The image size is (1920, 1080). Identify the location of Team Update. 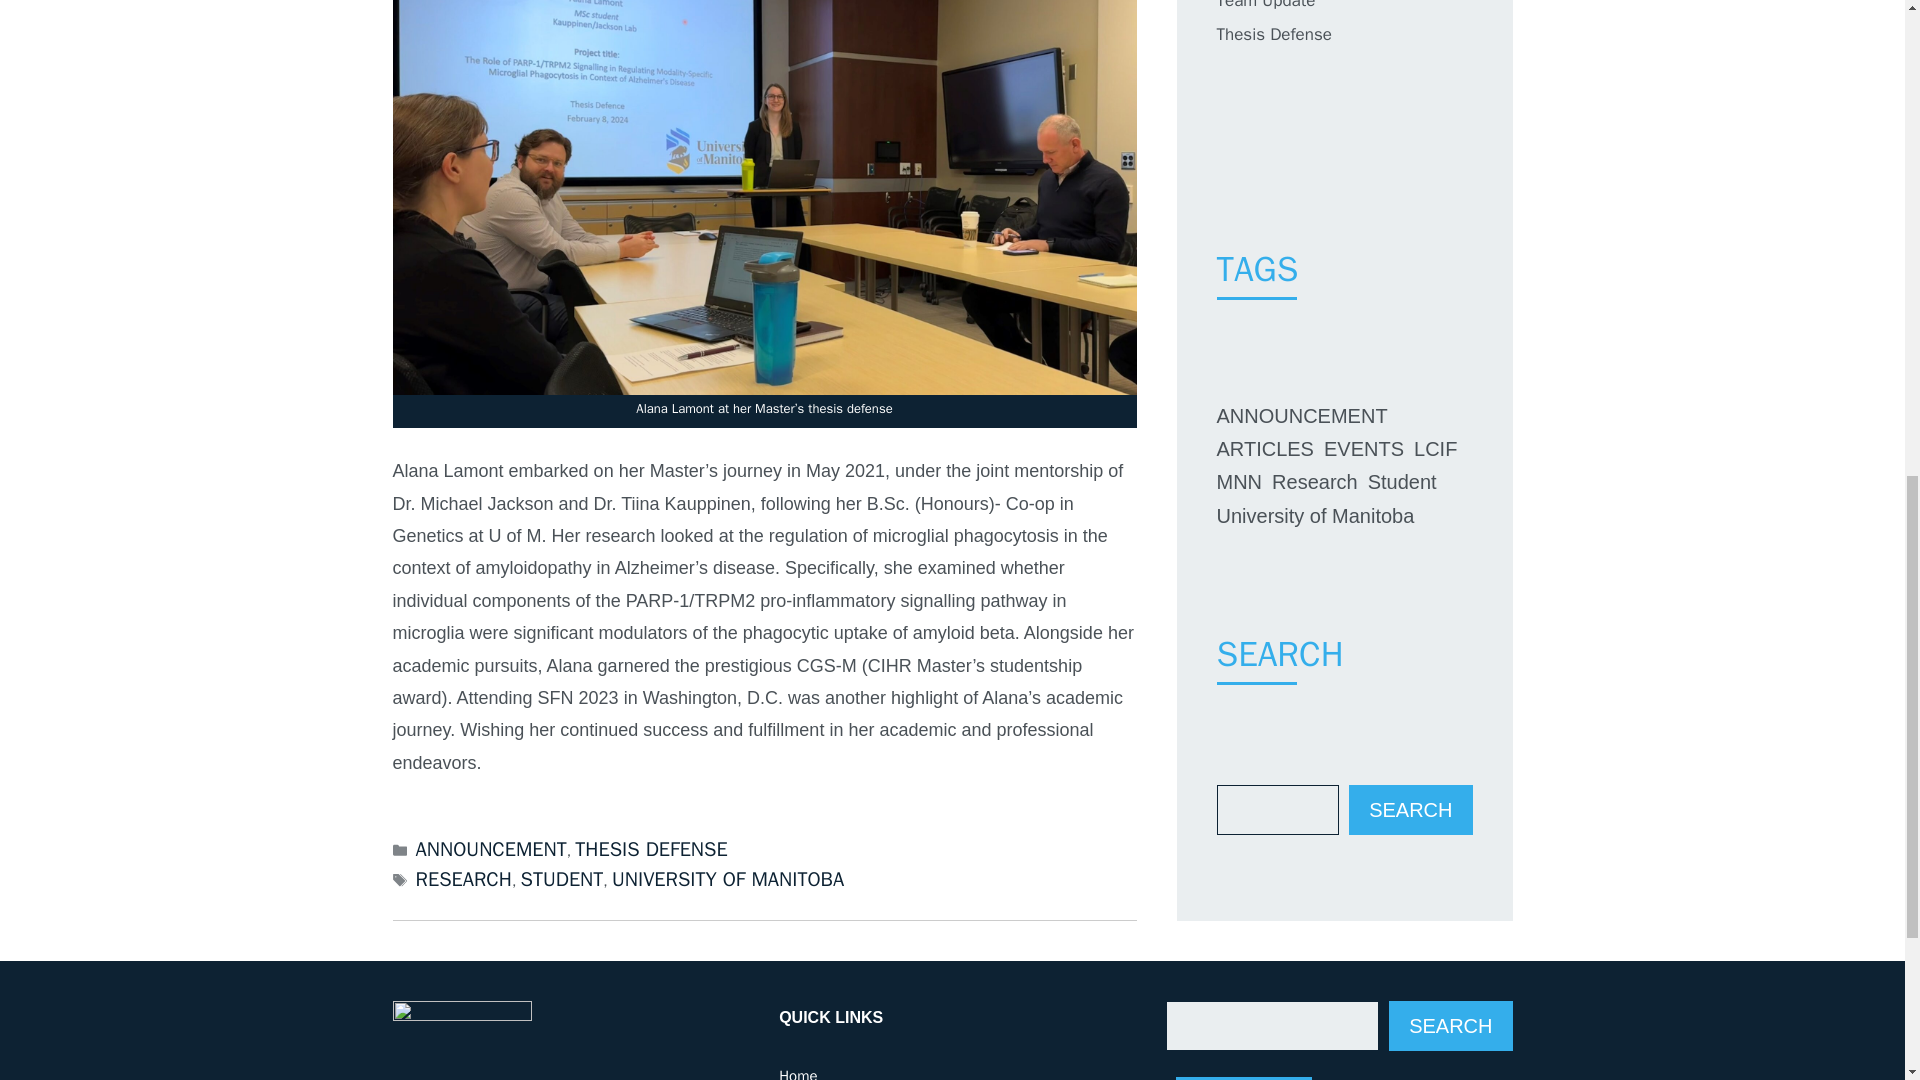
(1265, 5).